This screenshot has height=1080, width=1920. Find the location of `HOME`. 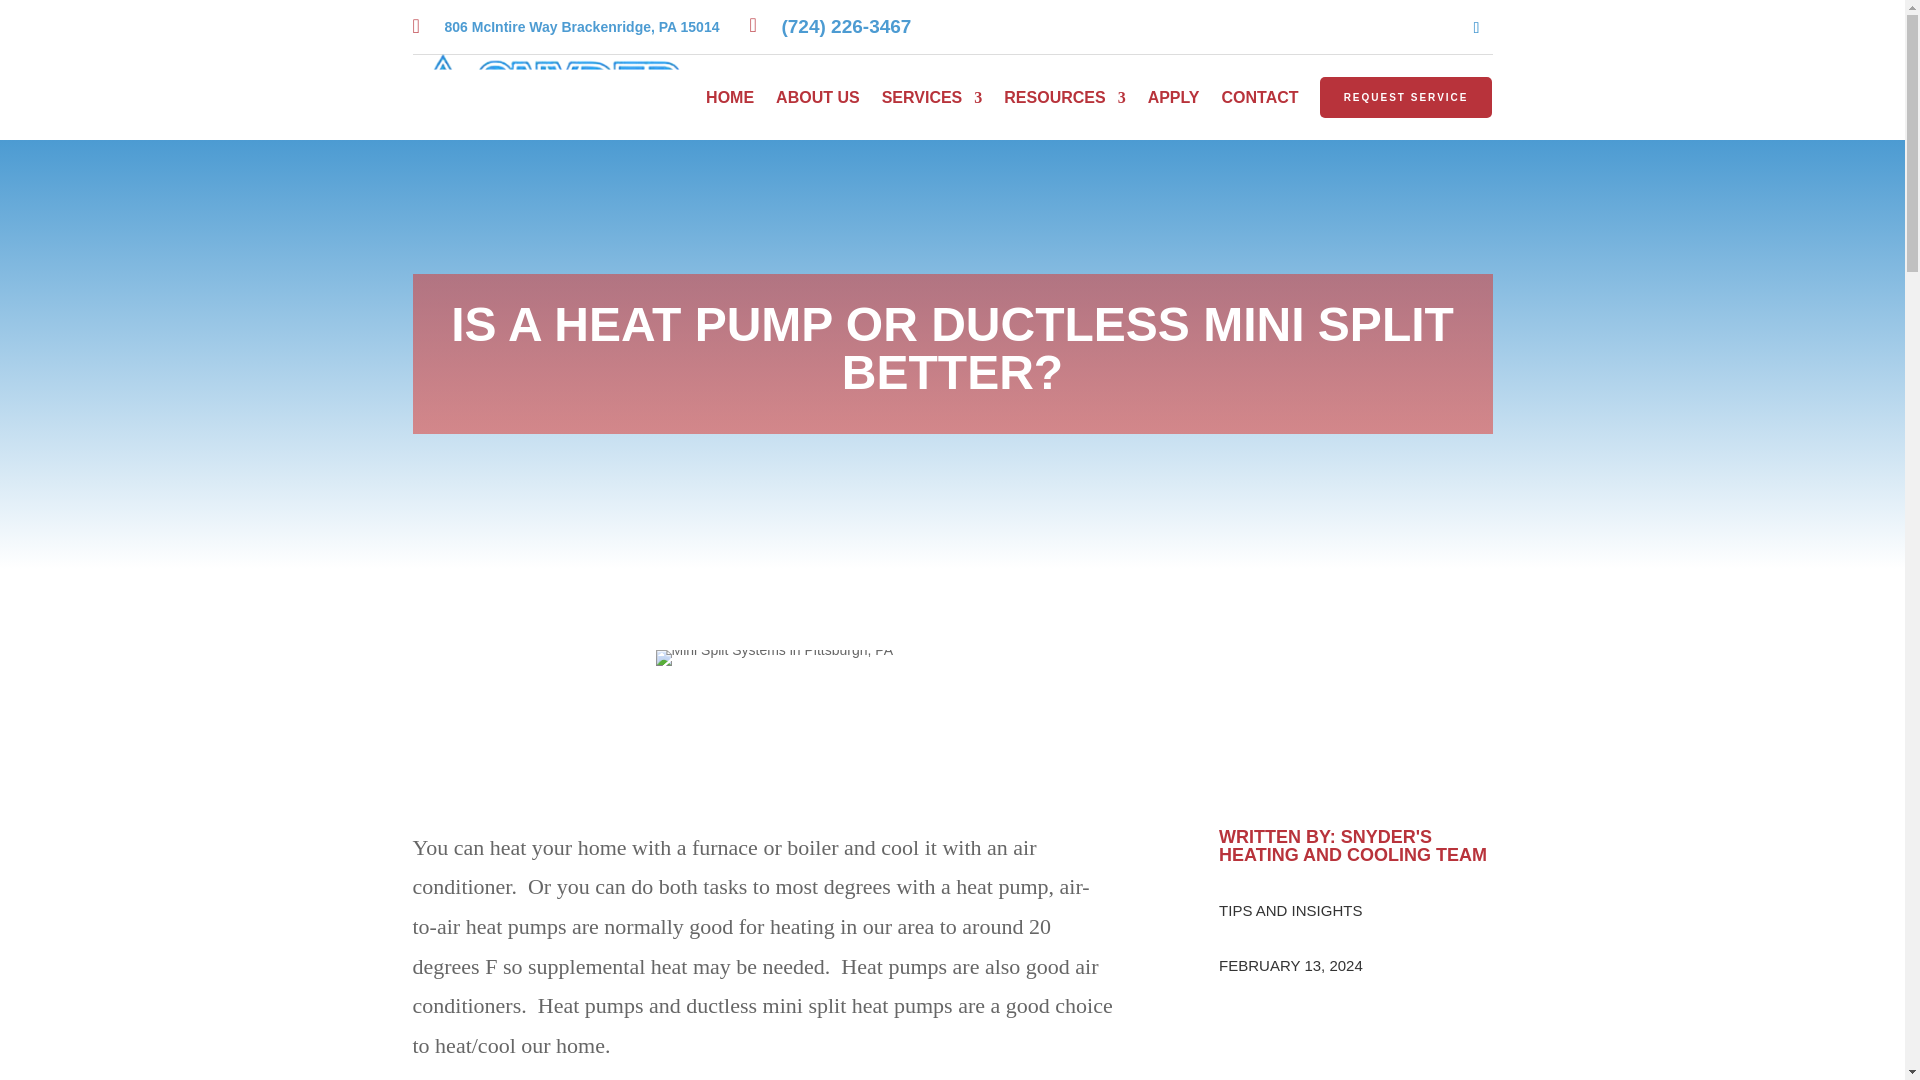

HOME is located at coordinates (730, 100).